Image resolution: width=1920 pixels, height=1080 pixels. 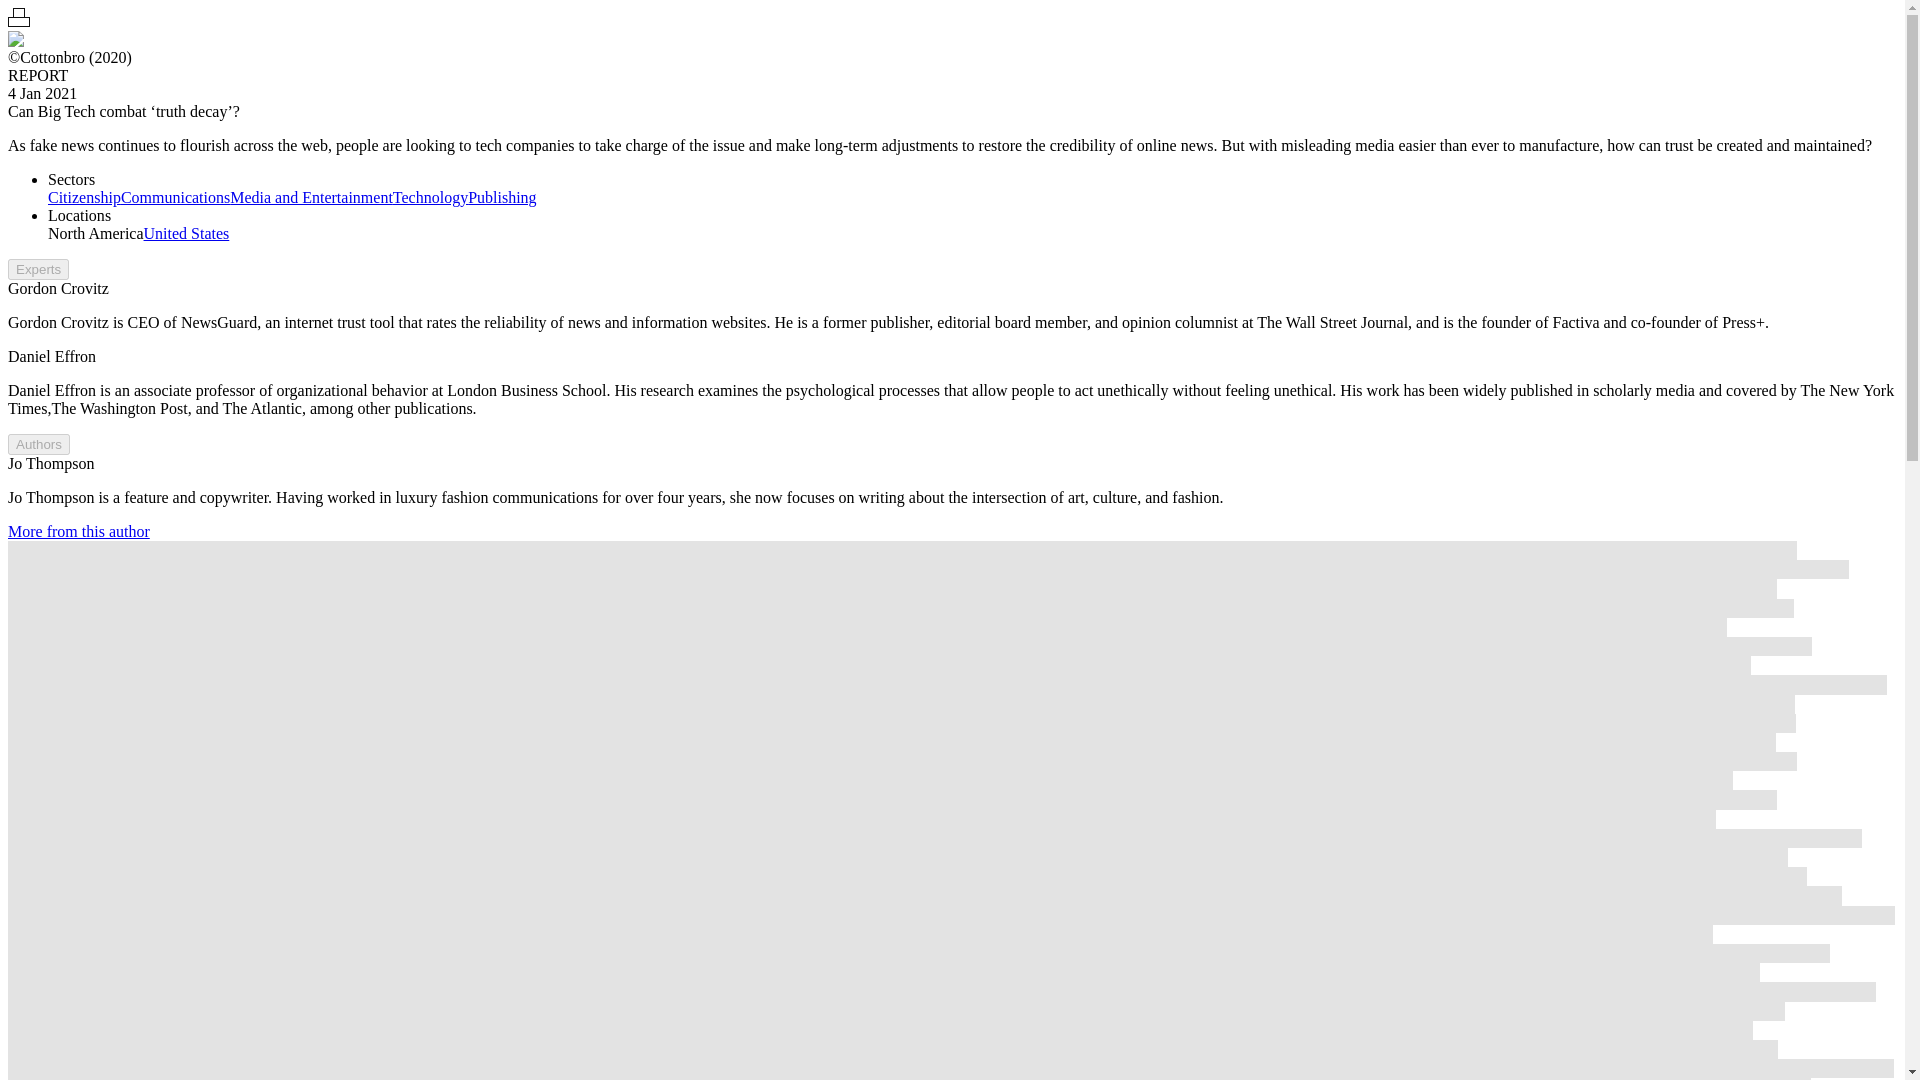 What do you see at coordinates (38, 269) in the screenshot?
I see `Experts` at bounding box center [38, 269].